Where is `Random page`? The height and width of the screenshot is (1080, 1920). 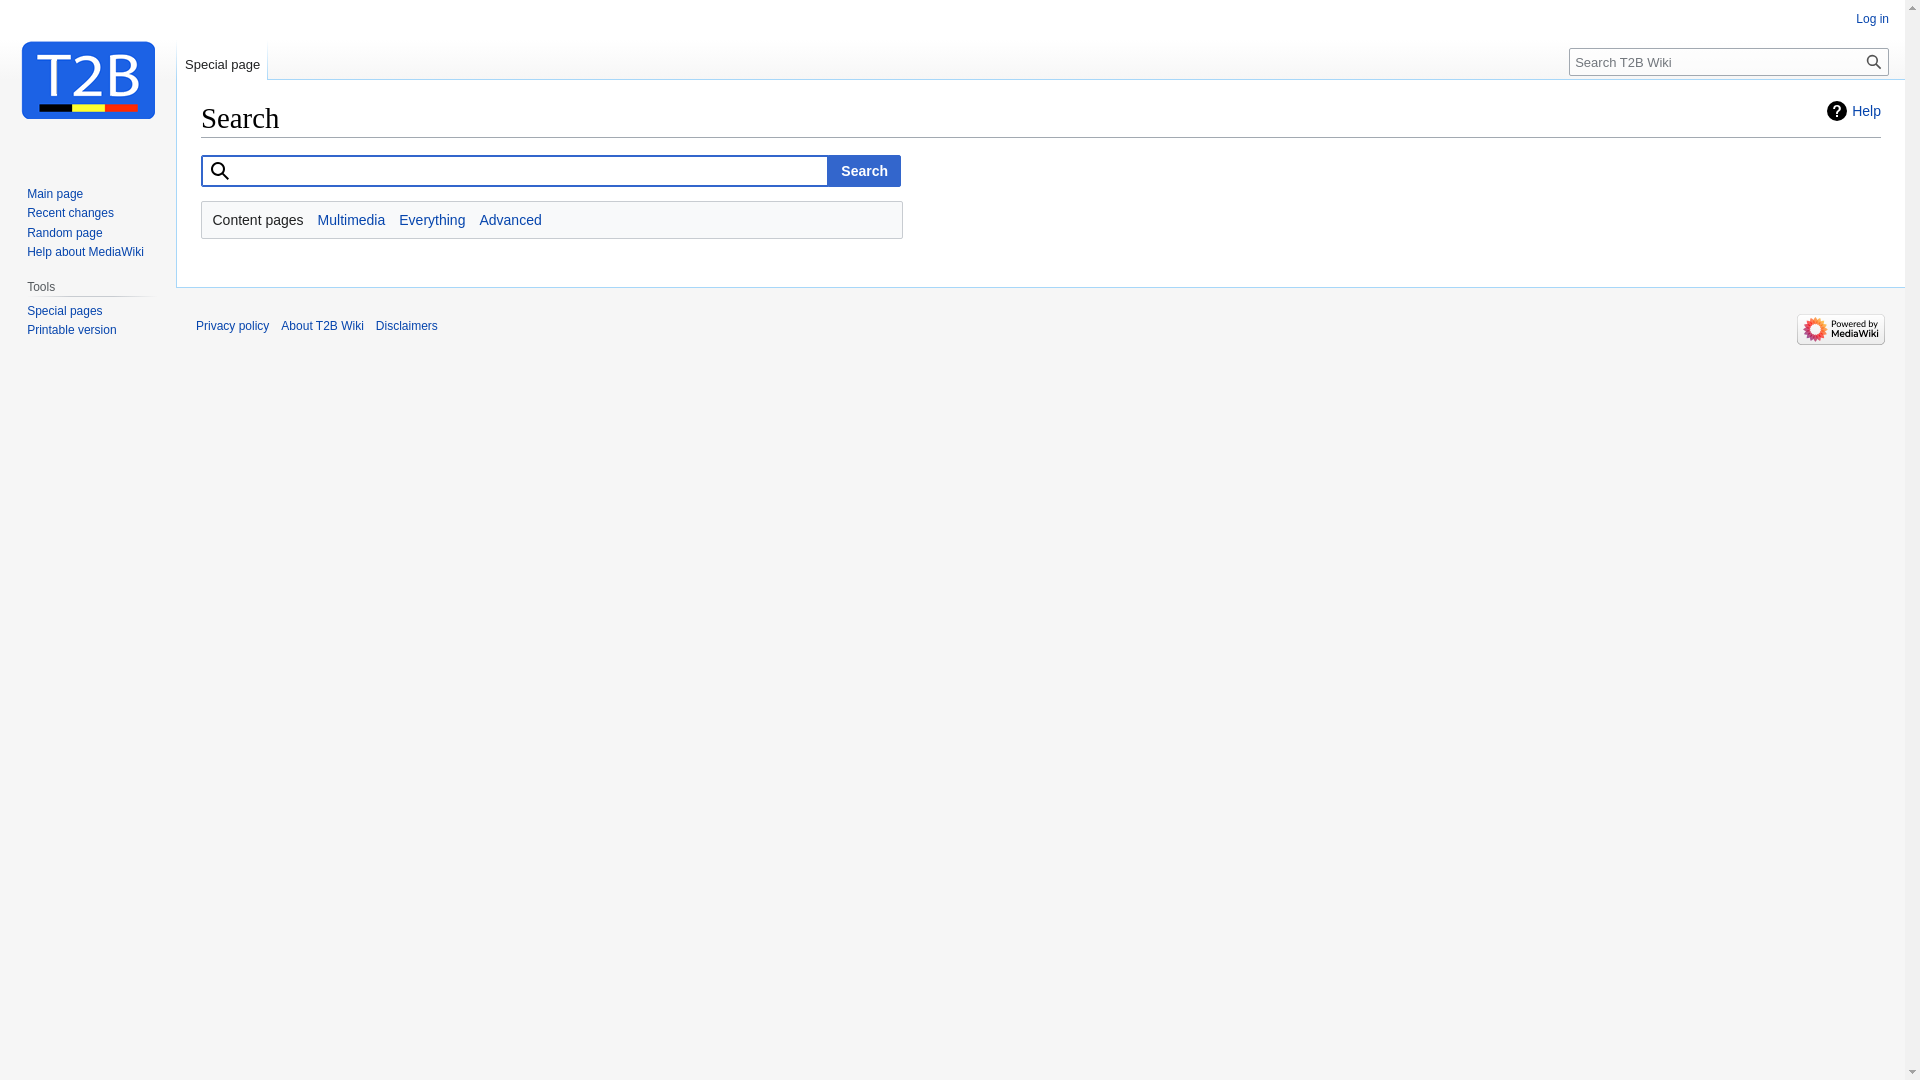 Random page is located at coordinates (64, 233).